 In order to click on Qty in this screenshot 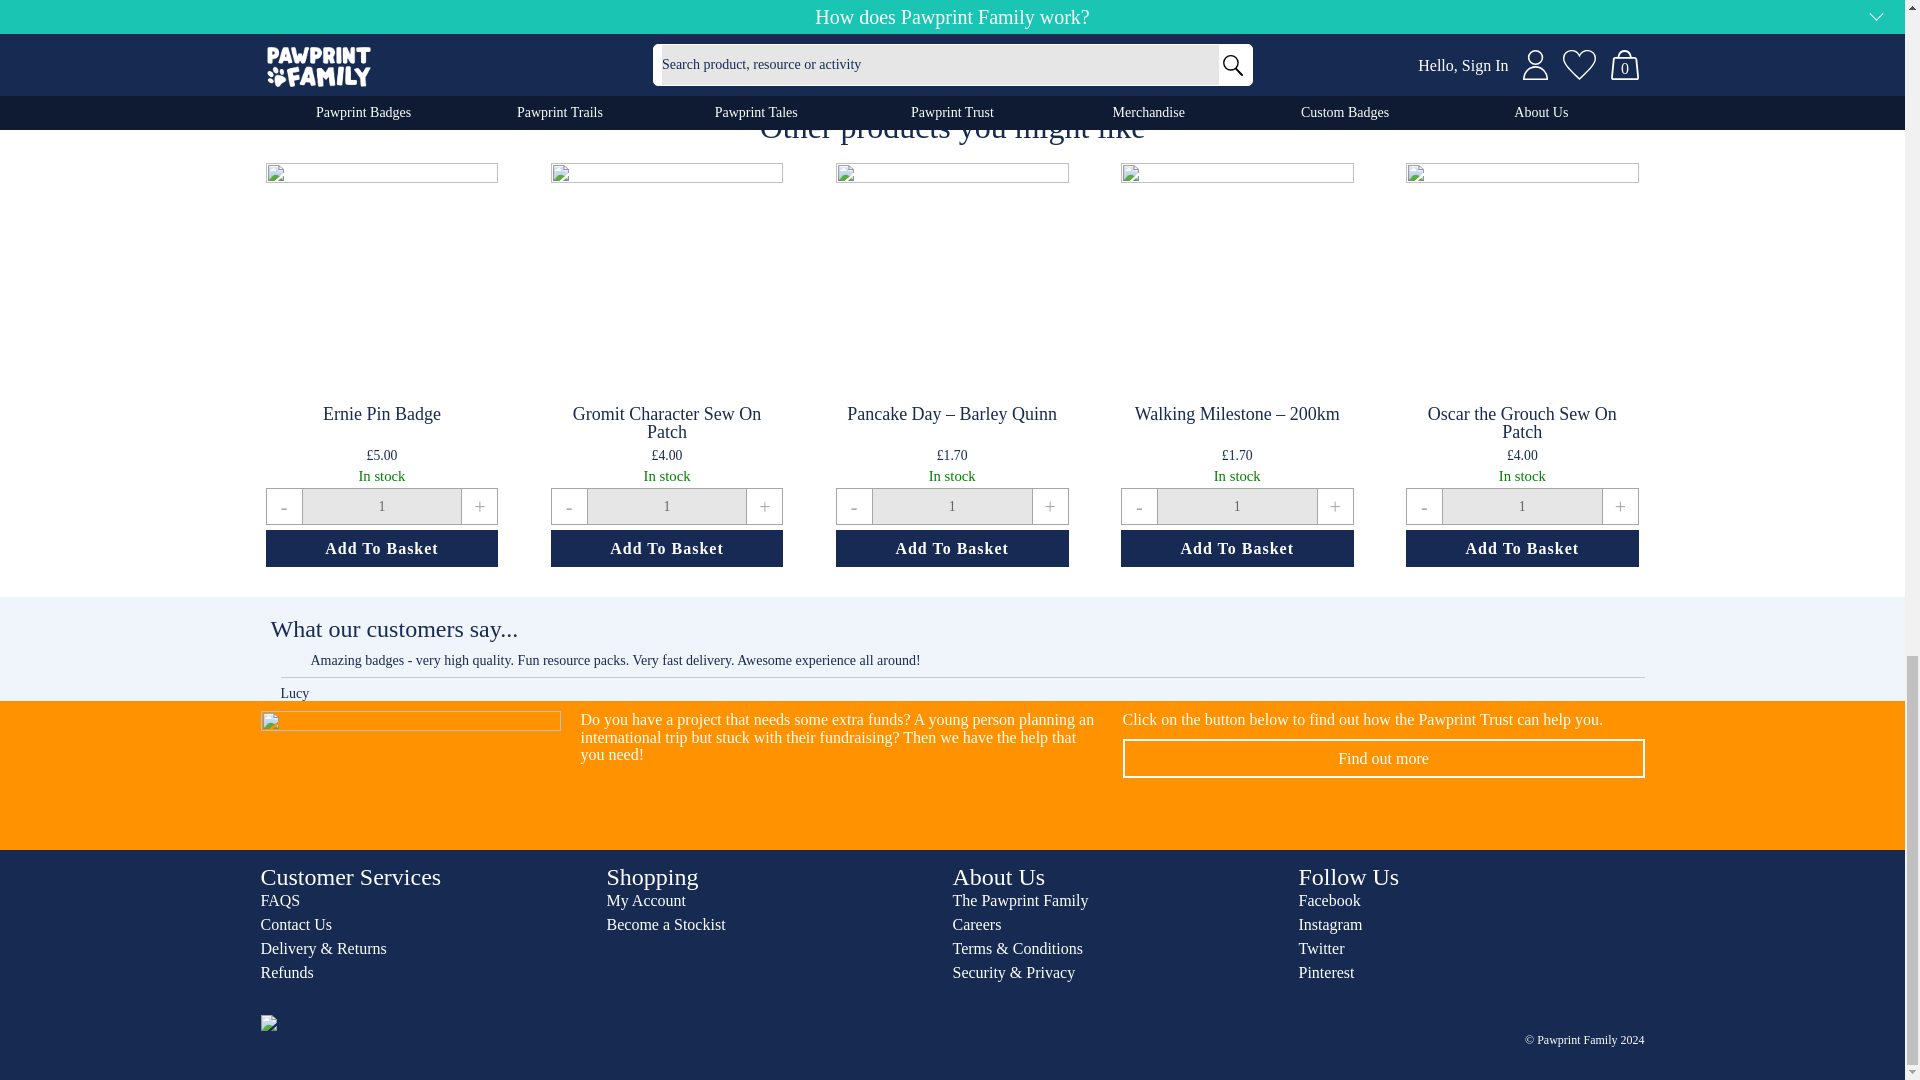, I will do `click(1237, 506)`.